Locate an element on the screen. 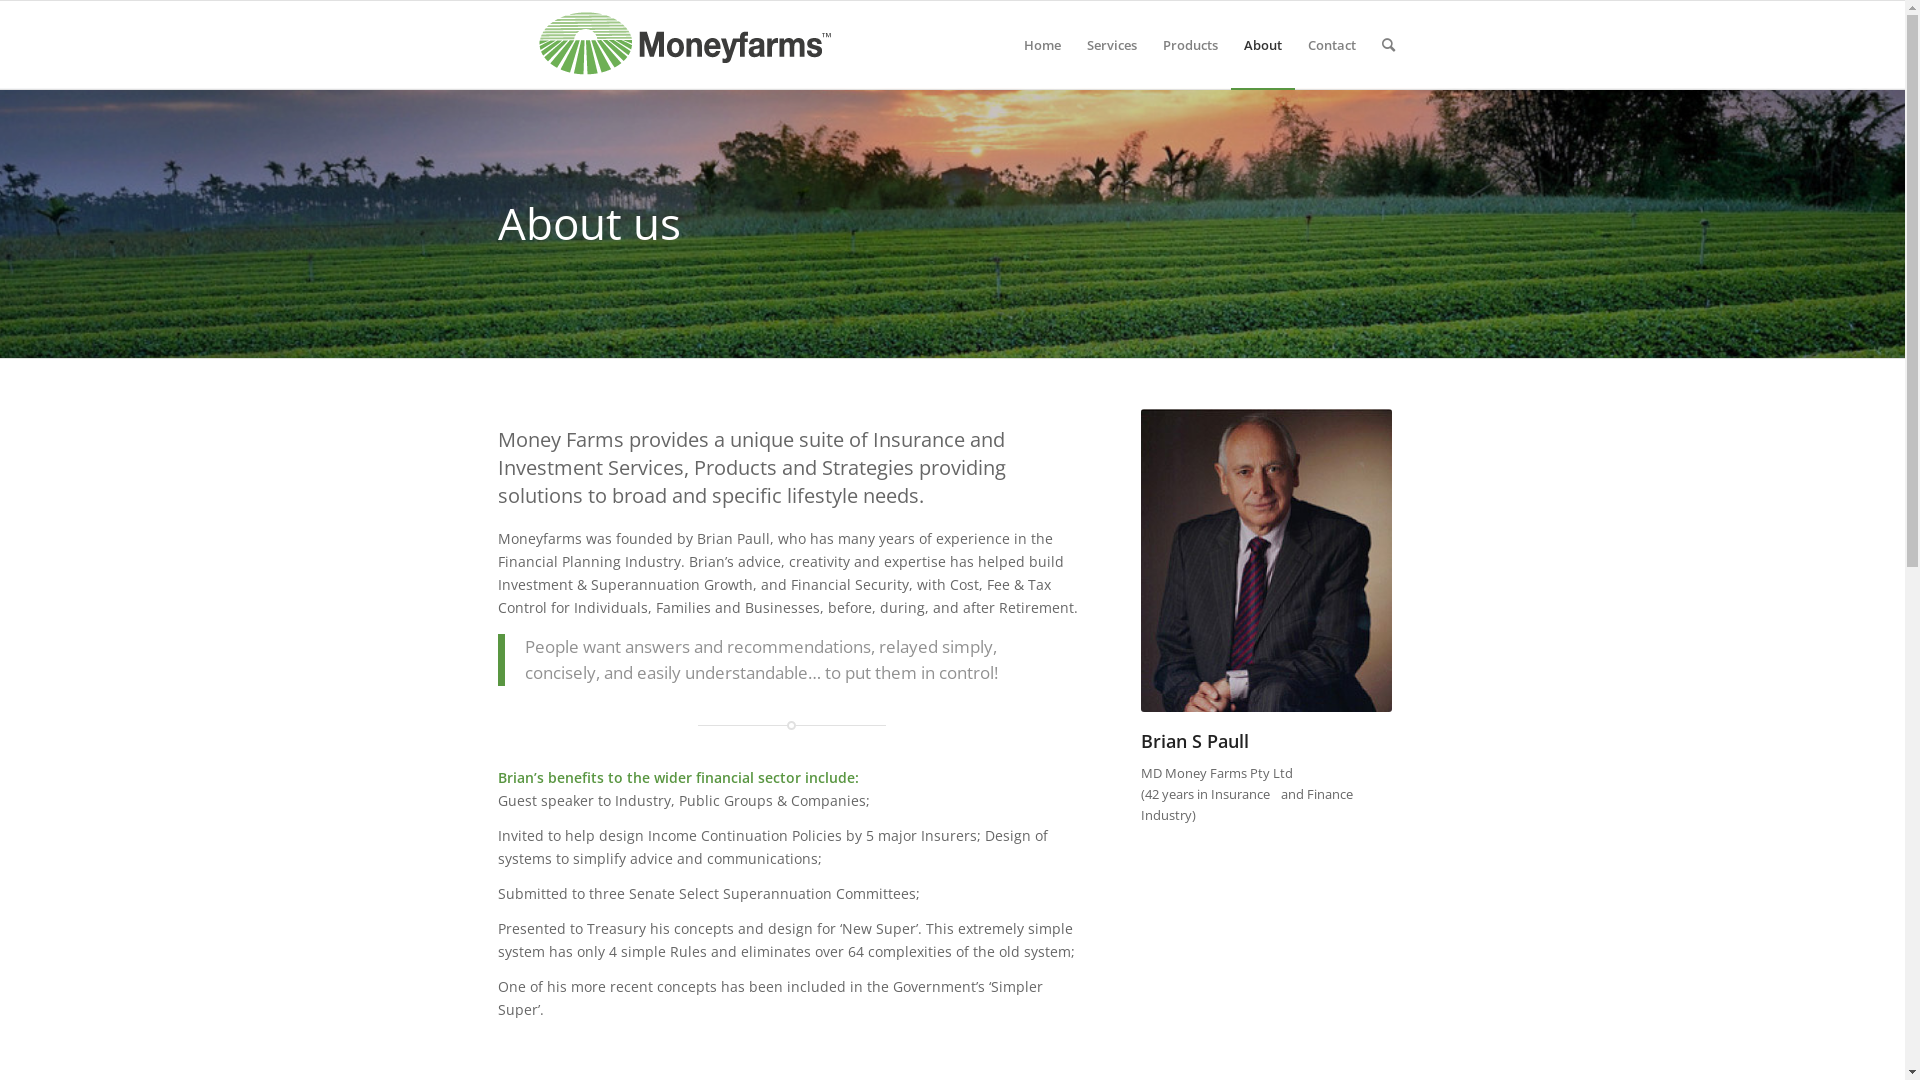  About is located at coordinates (1262, 45).